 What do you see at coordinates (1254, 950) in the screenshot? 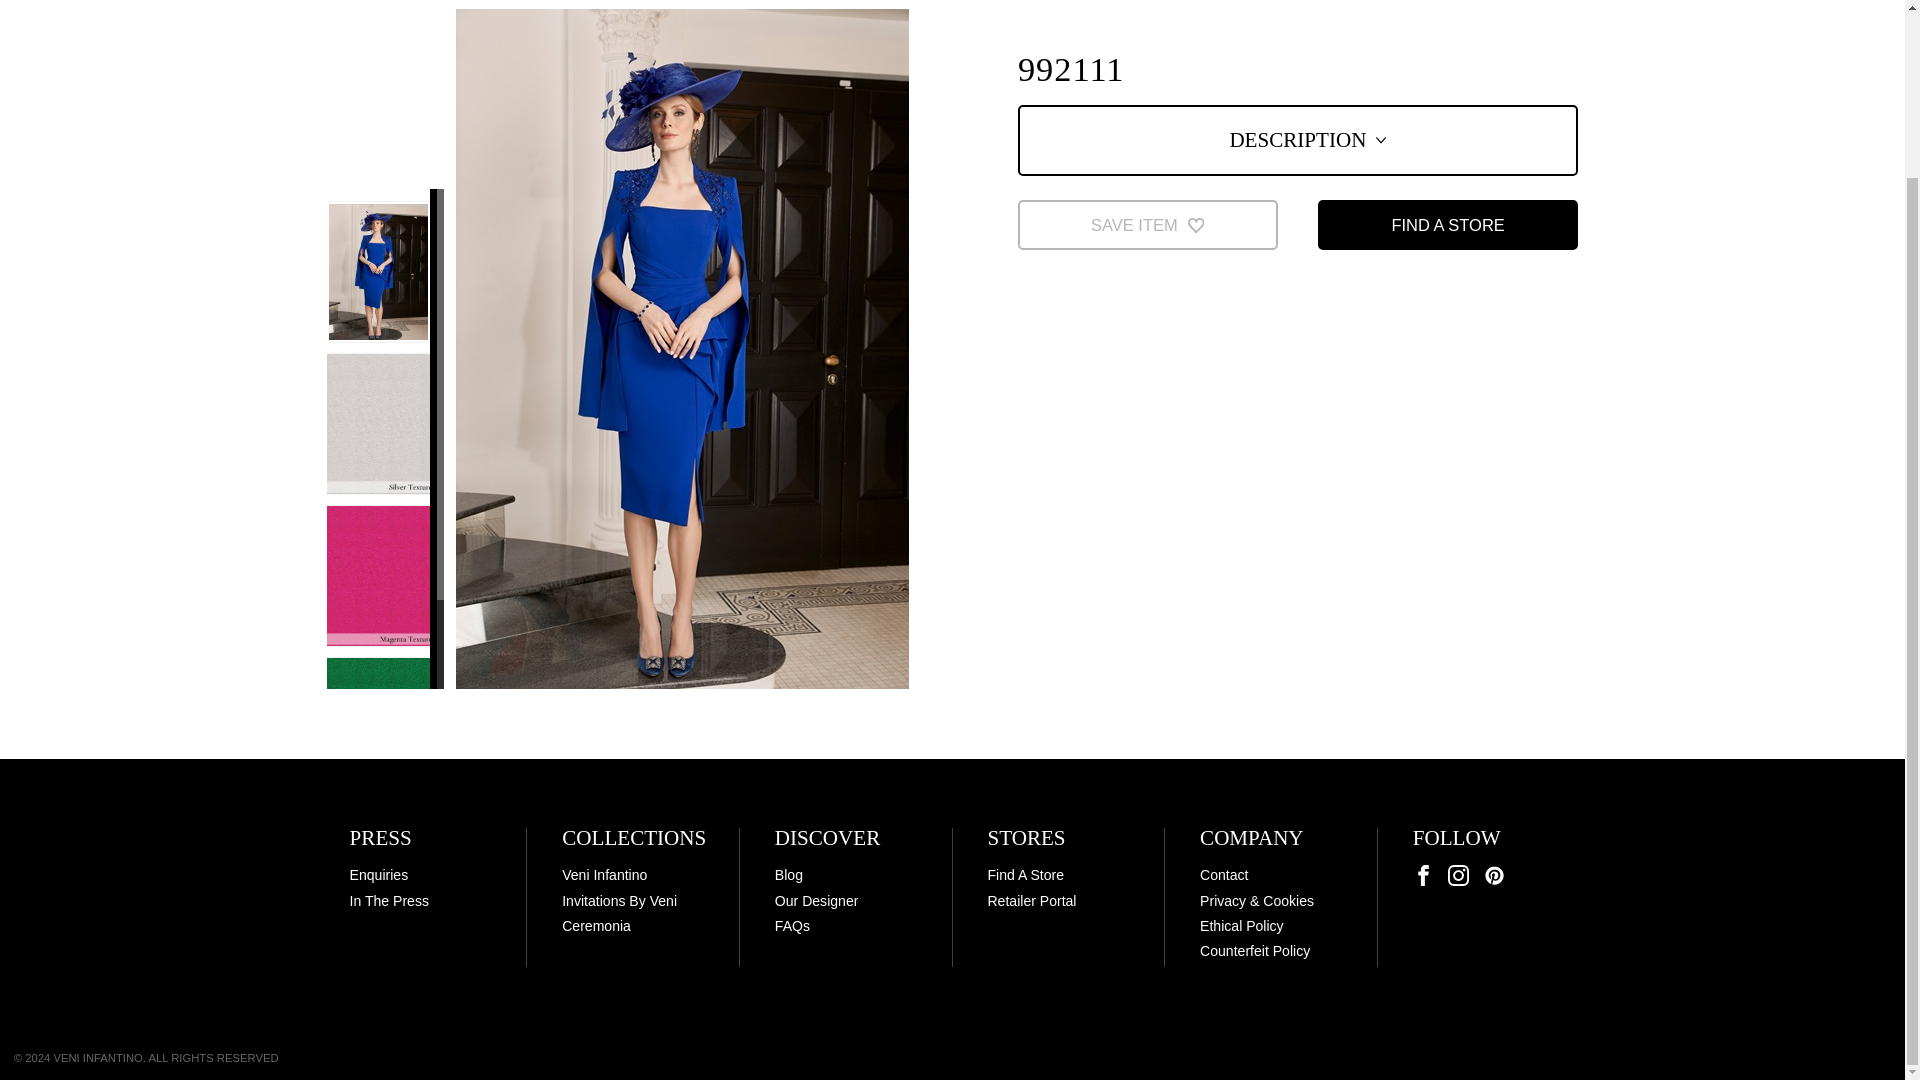
I see `Counterfeit Policy` at bounding box center [1254, 950].